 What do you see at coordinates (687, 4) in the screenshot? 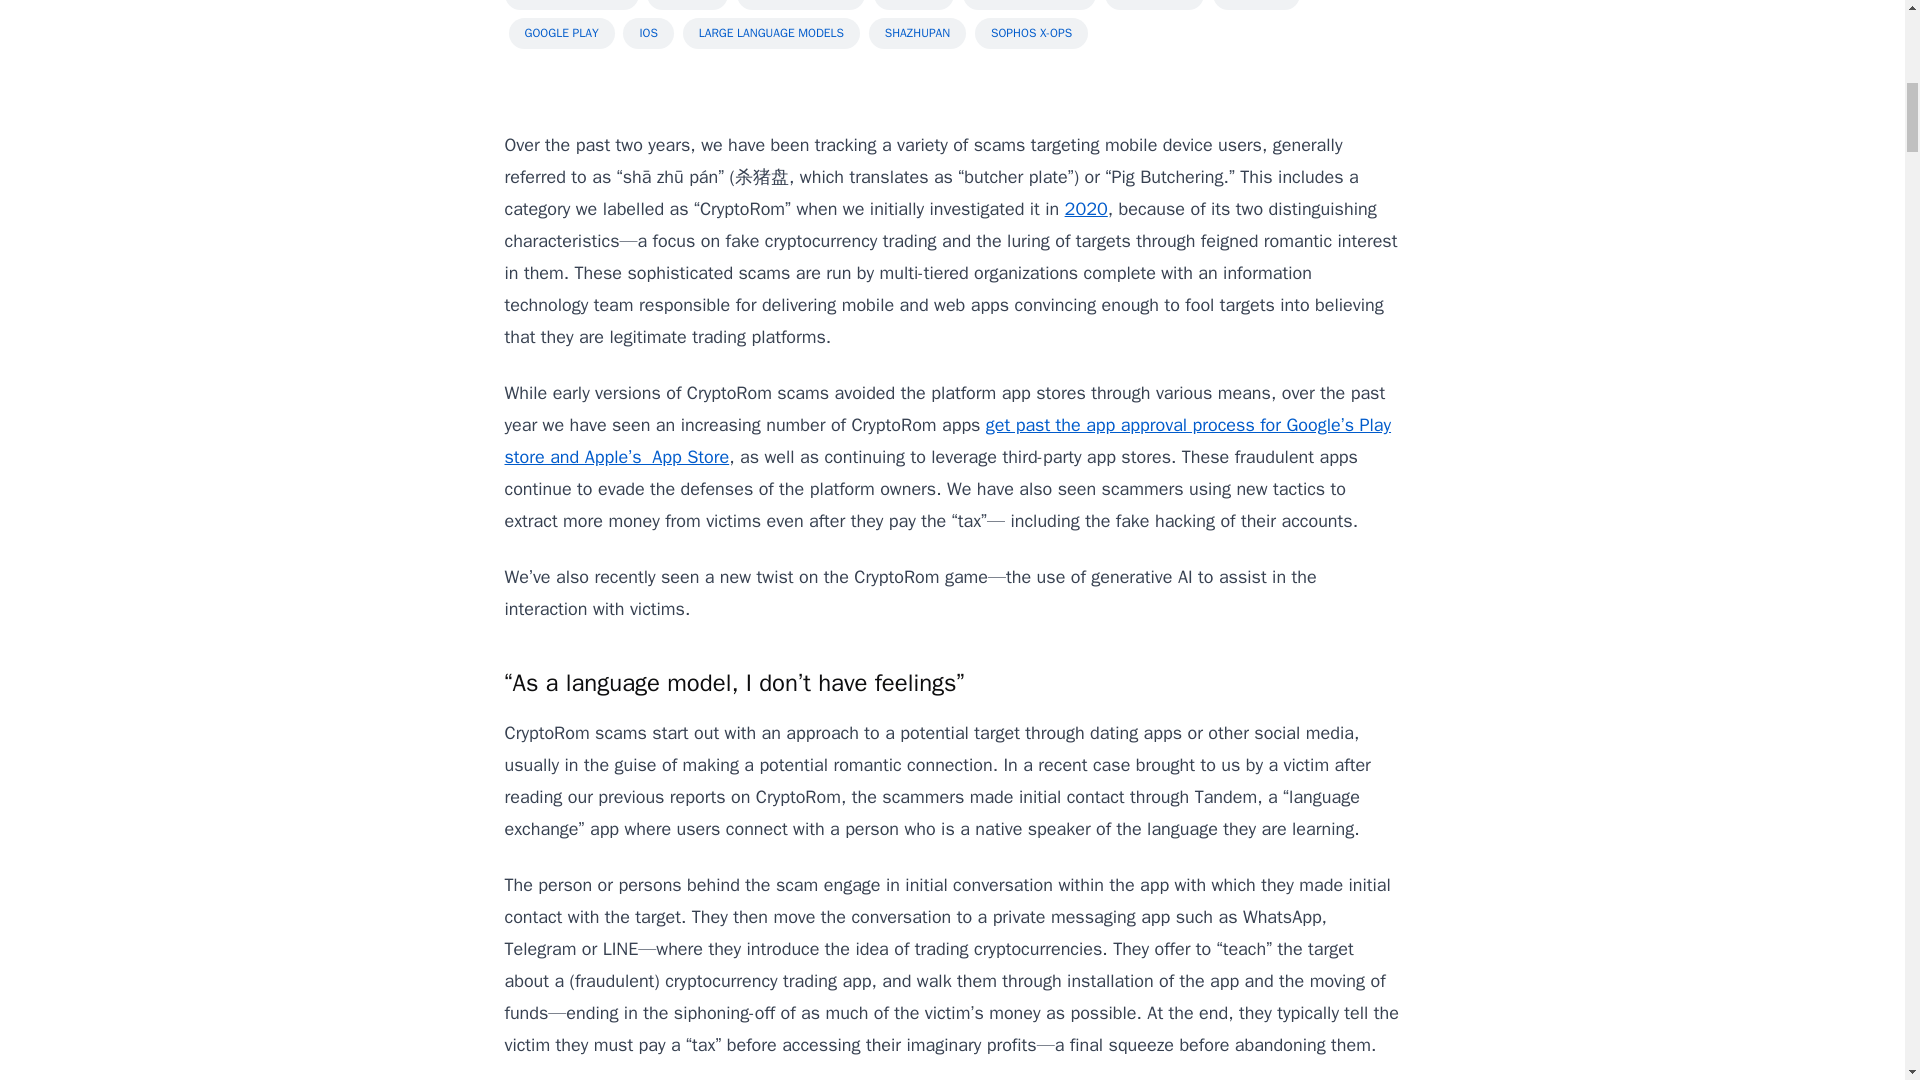
I see `ANDROID` at bounding box center [687, 4].